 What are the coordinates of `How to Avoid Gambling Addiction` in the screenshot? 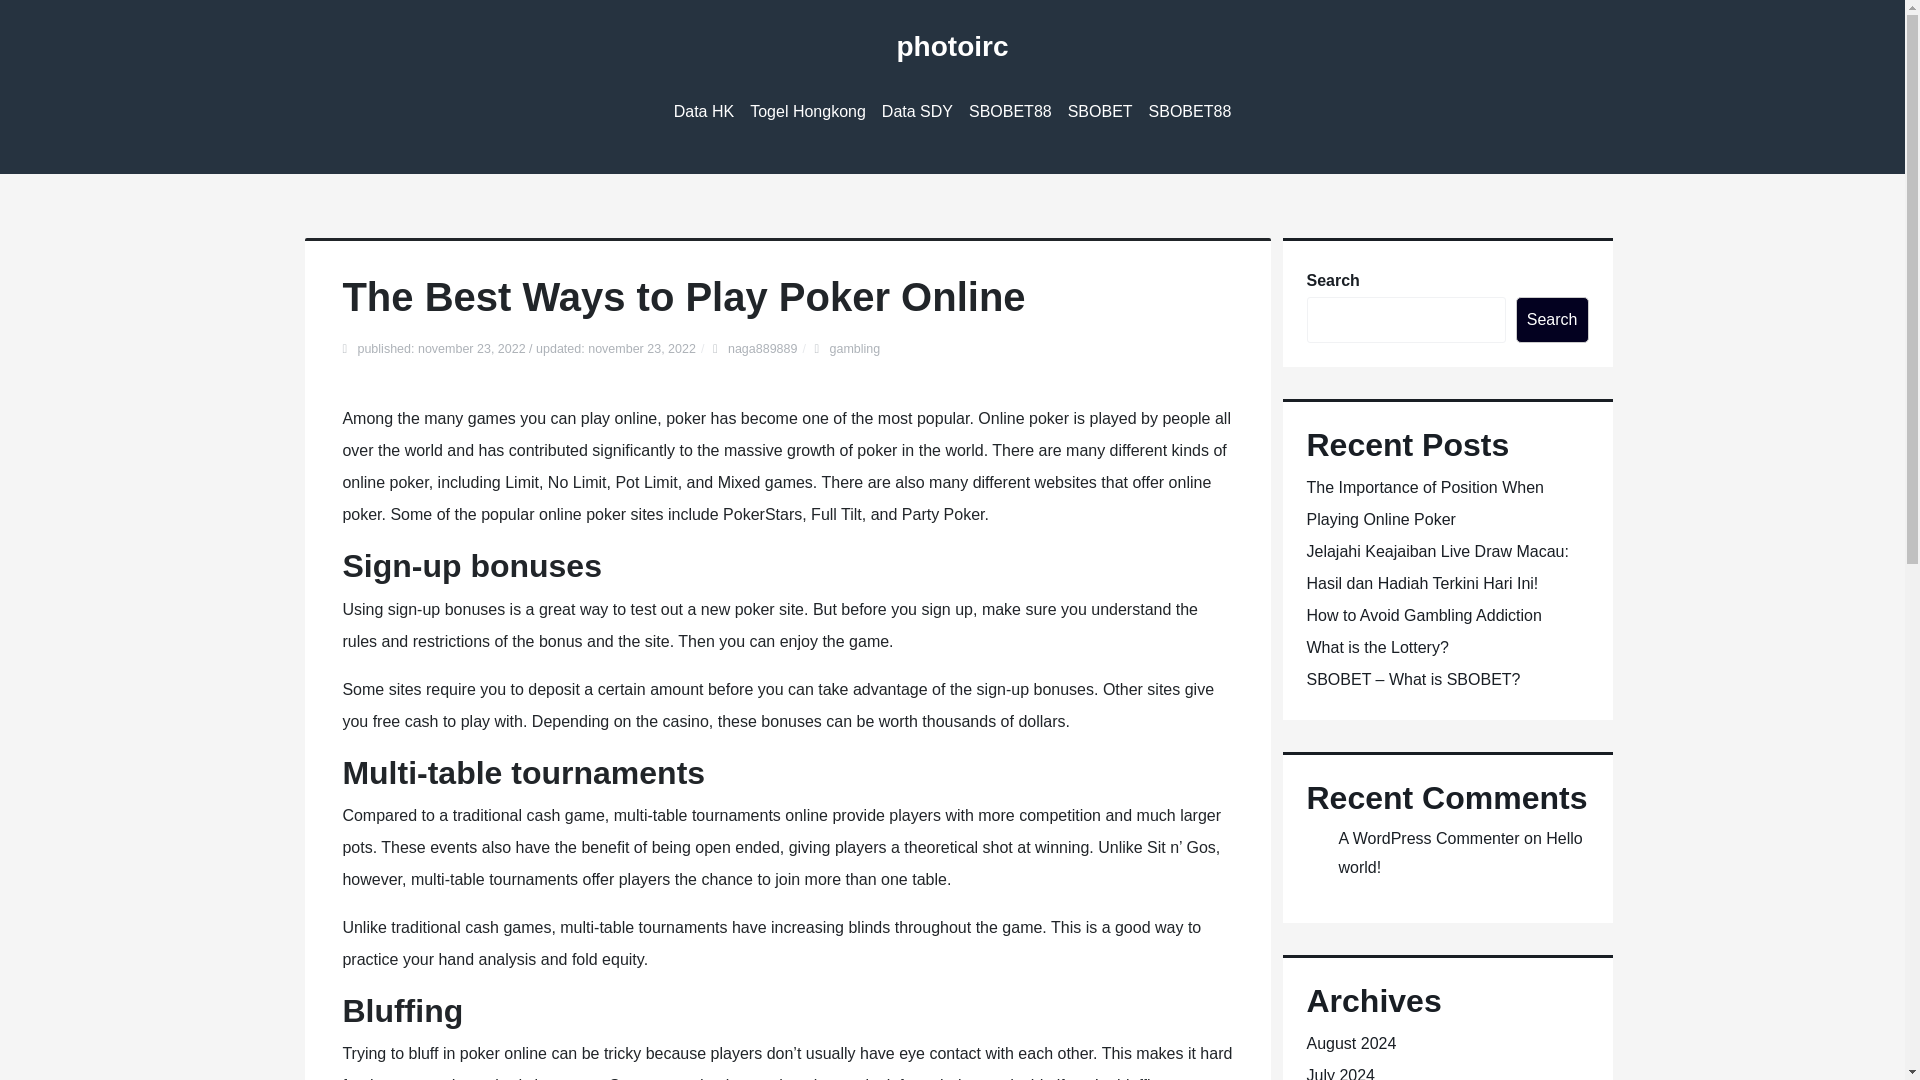 It's located at (1423, 615).